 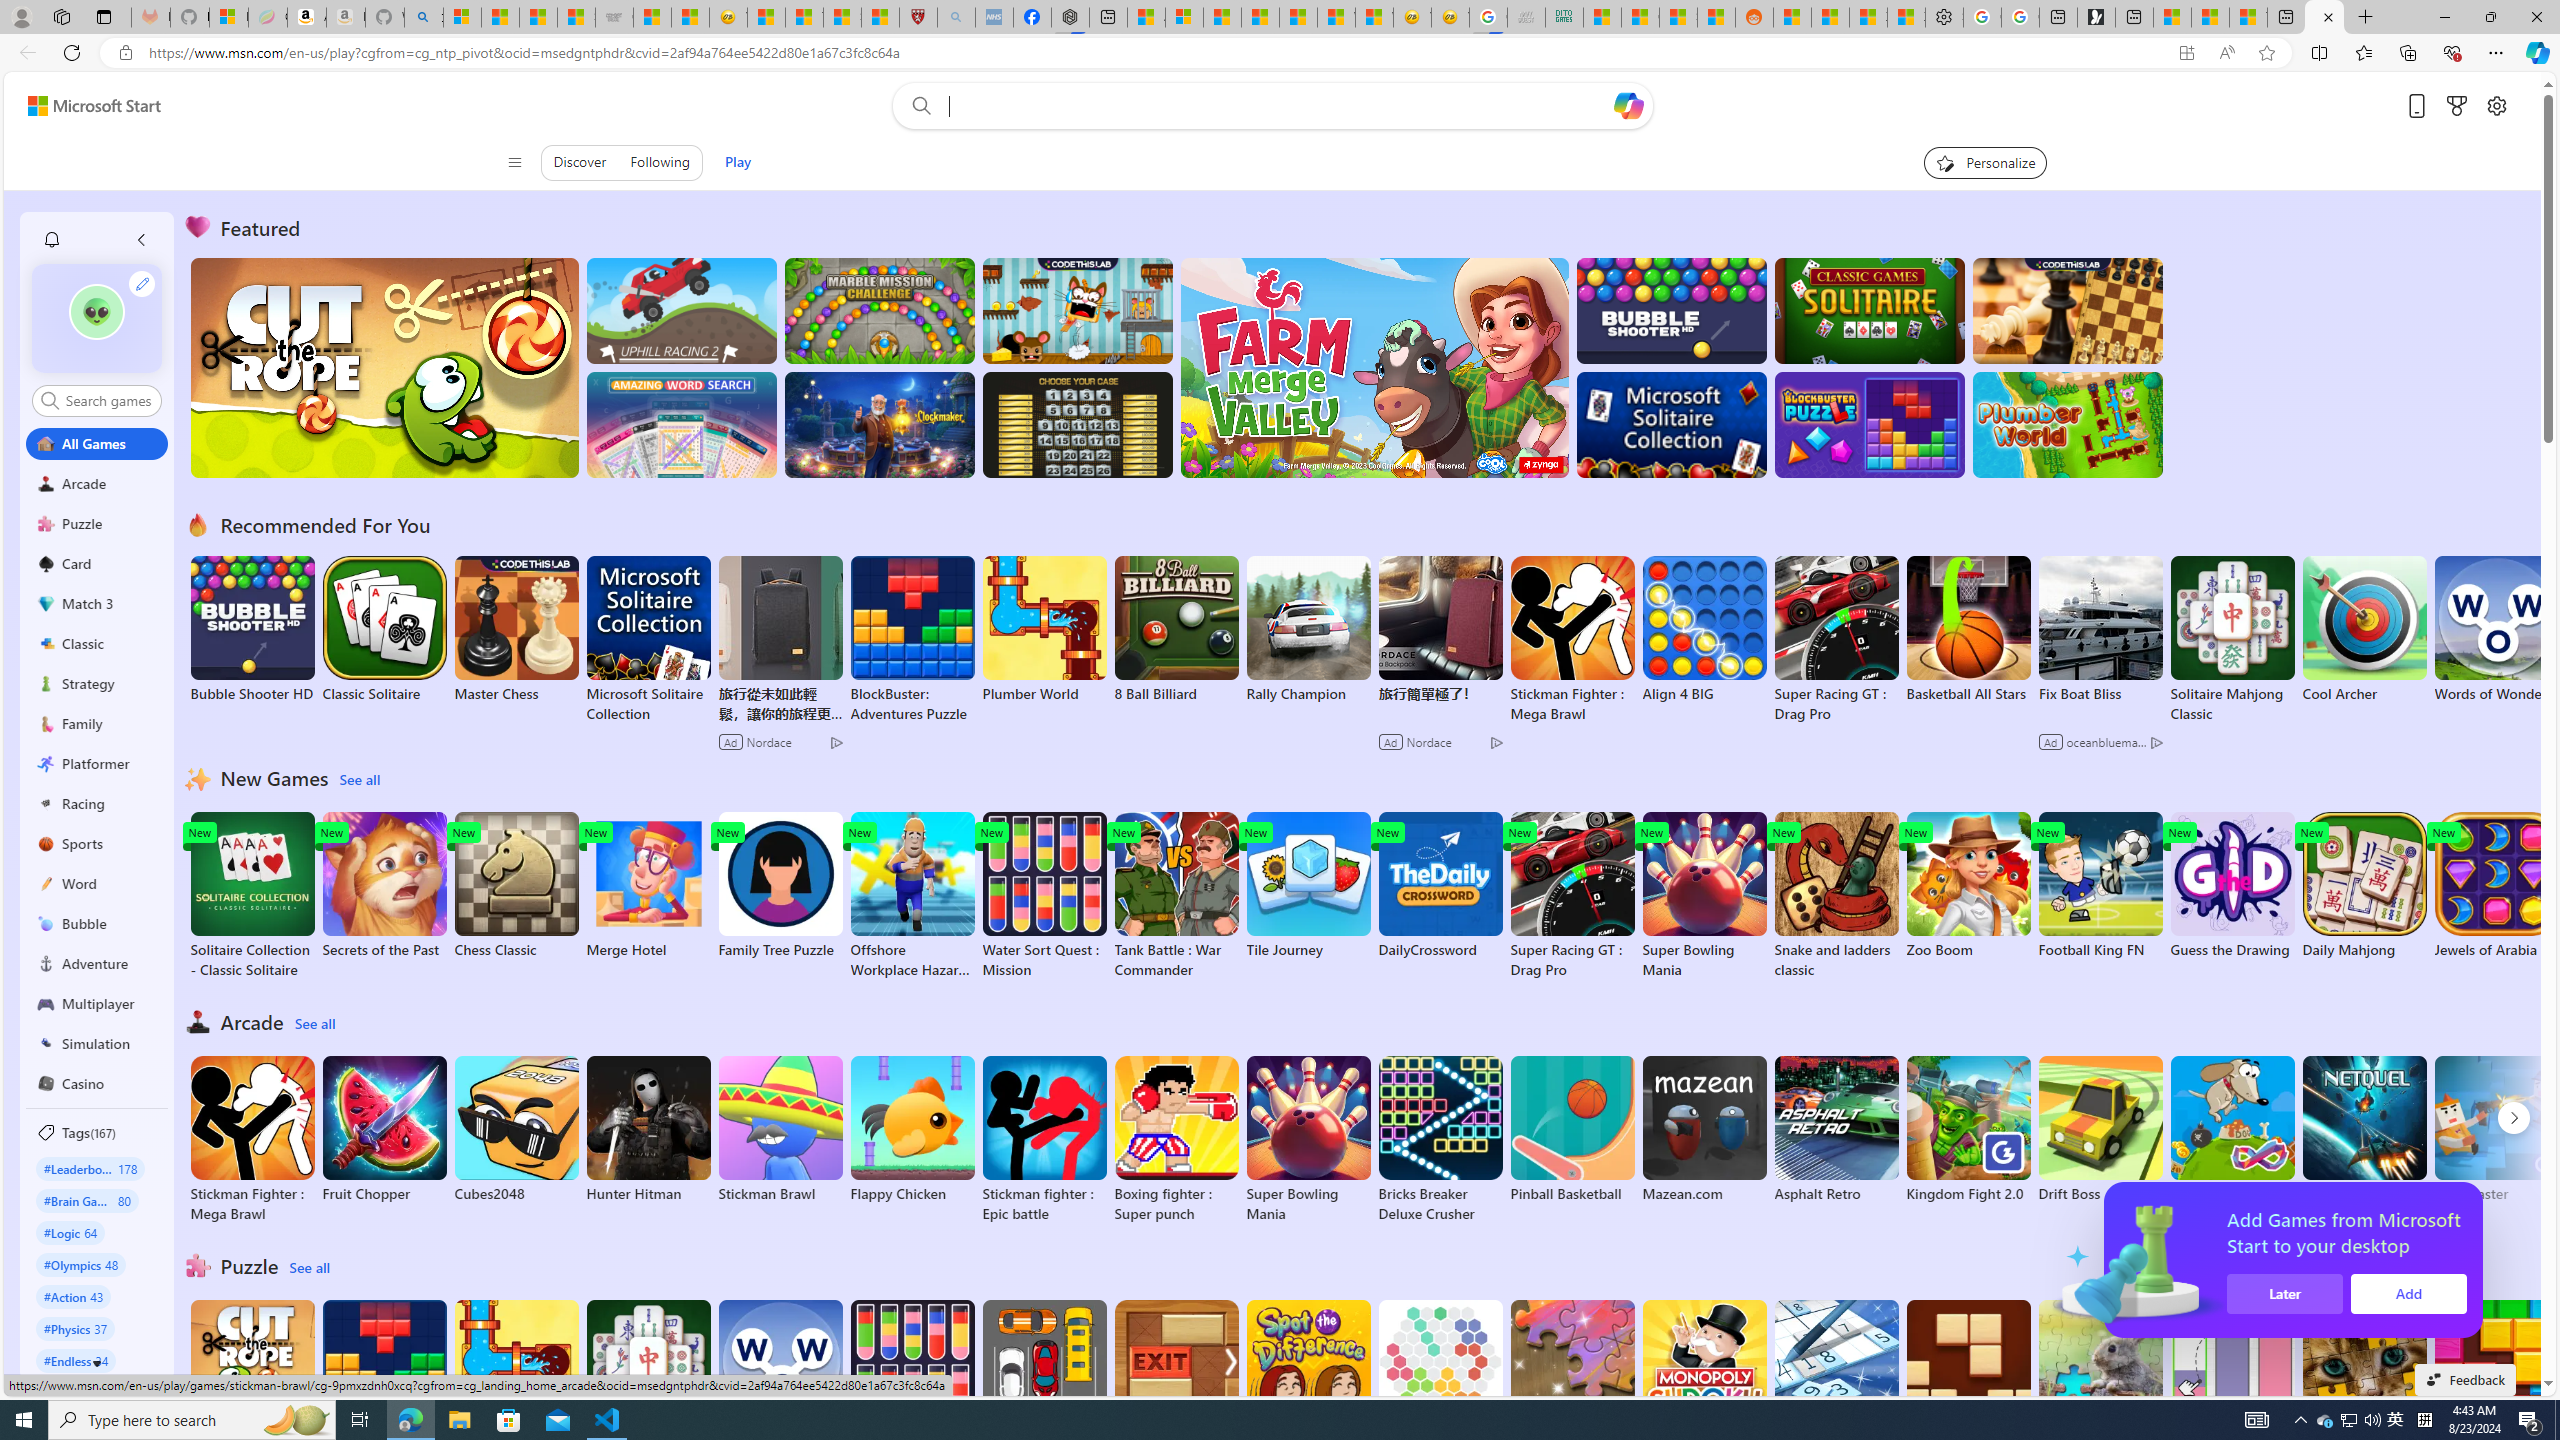 I want to click on Deal or No Deal, so click(x=1078, y=424).